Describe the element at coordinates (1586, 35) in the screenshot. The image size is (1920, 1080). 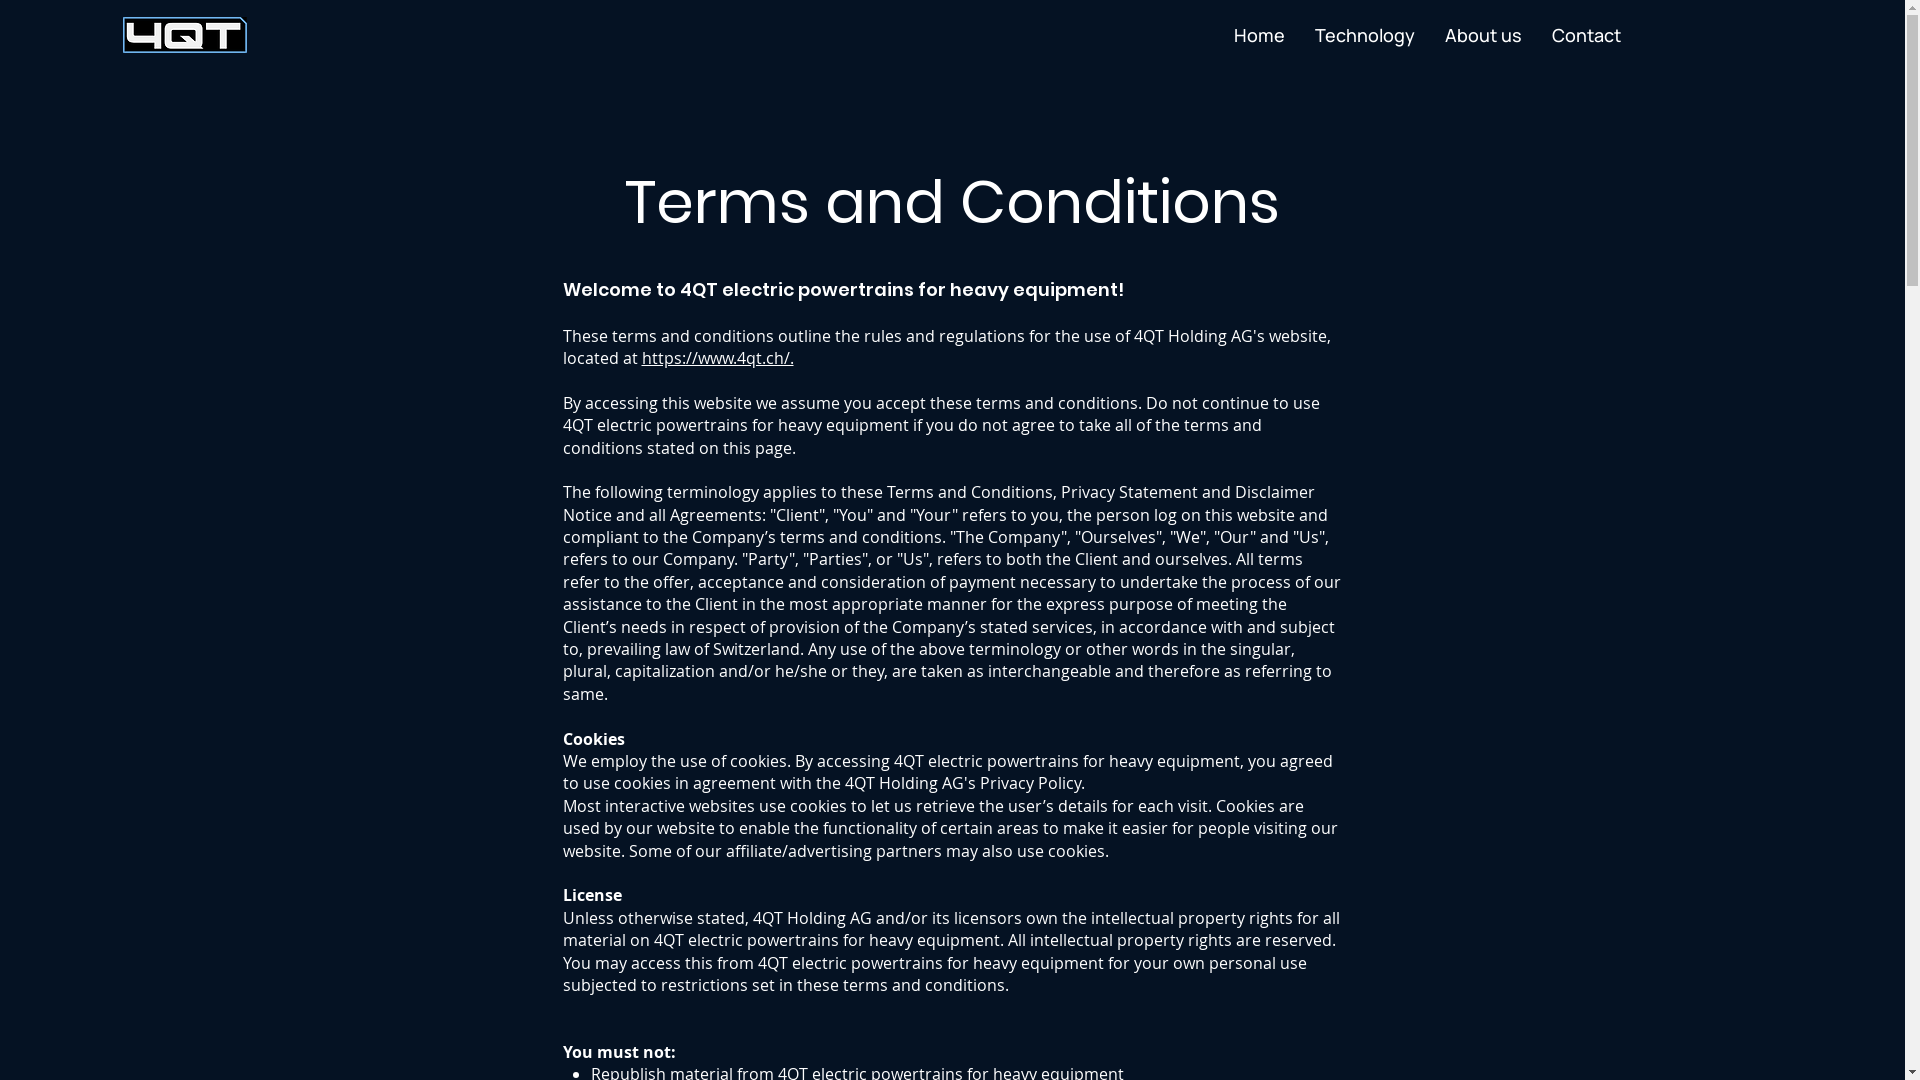
I see `Contact` at that location.